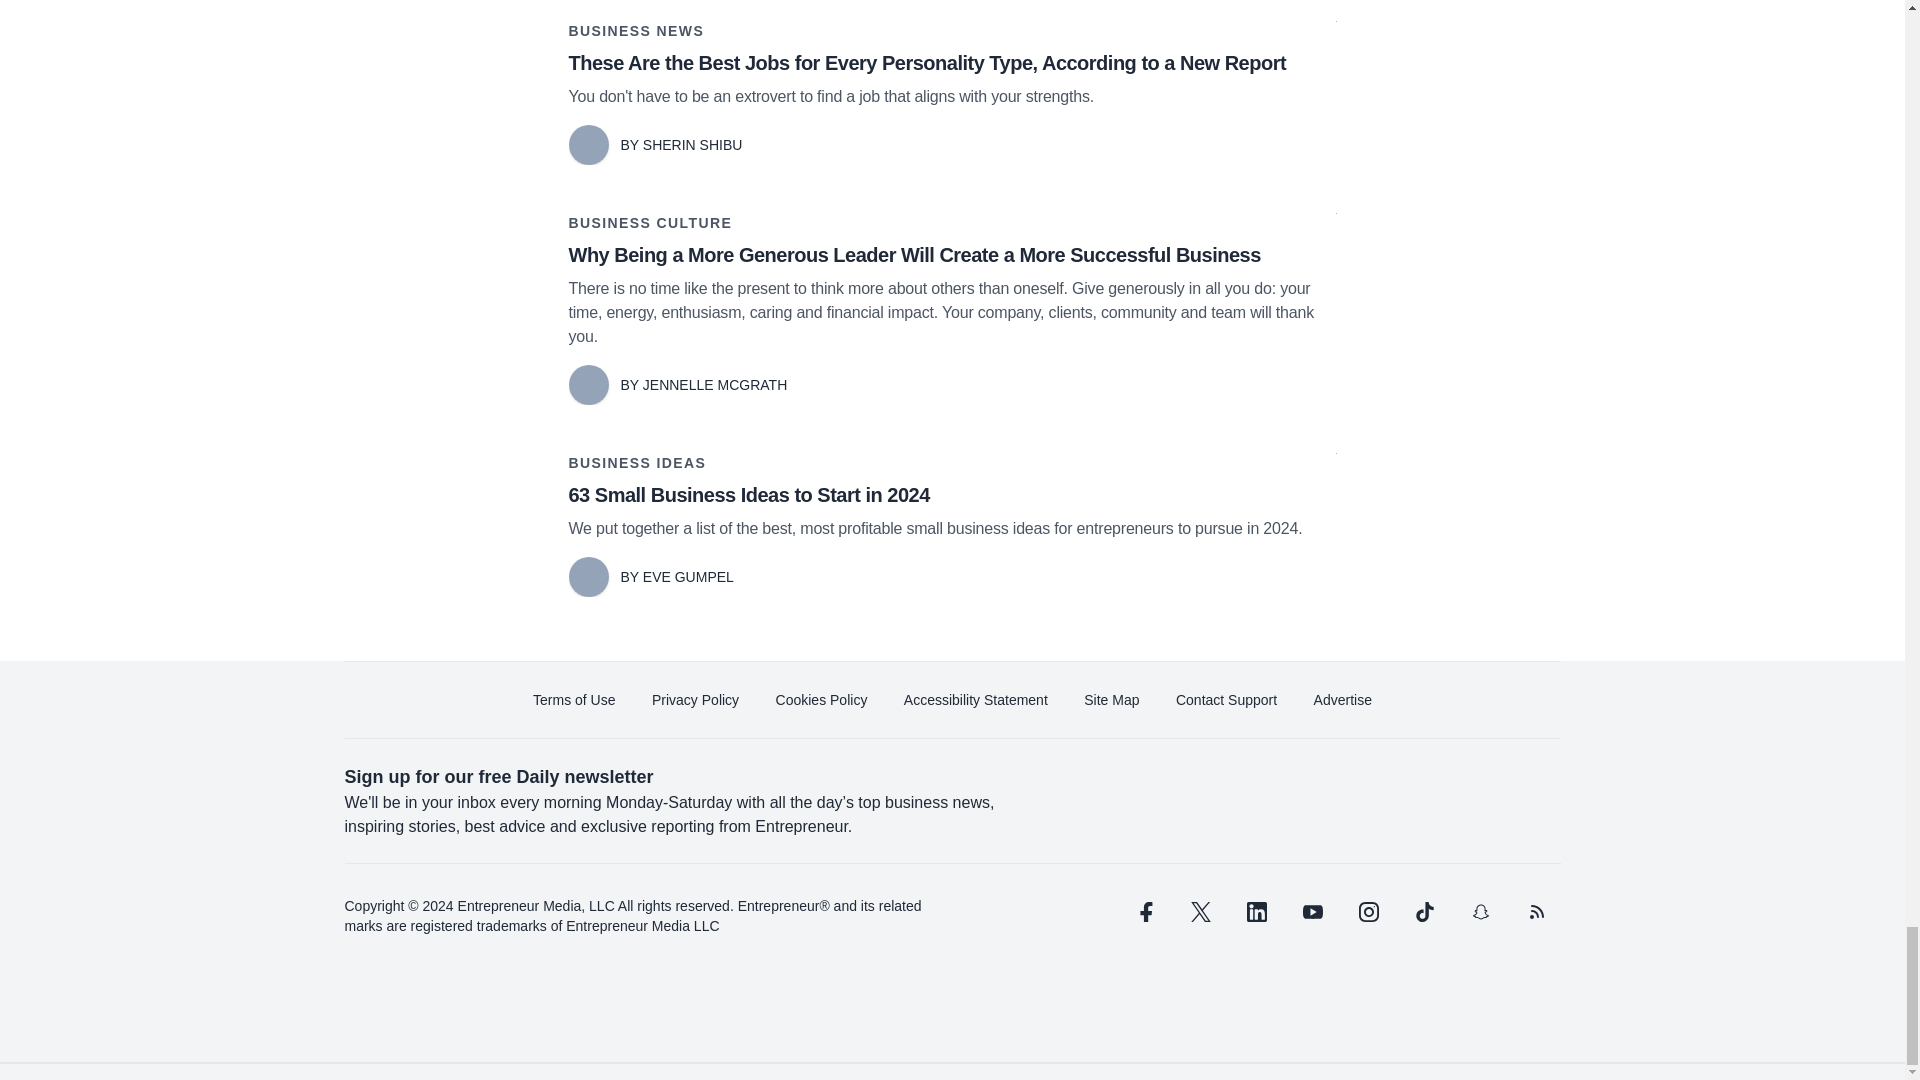 This screenshot has height=1080, width=1920. What do you see at coordinates (1423, 912) in the screenshot?
I see `tiktok` at bounding box center [1423, 912].